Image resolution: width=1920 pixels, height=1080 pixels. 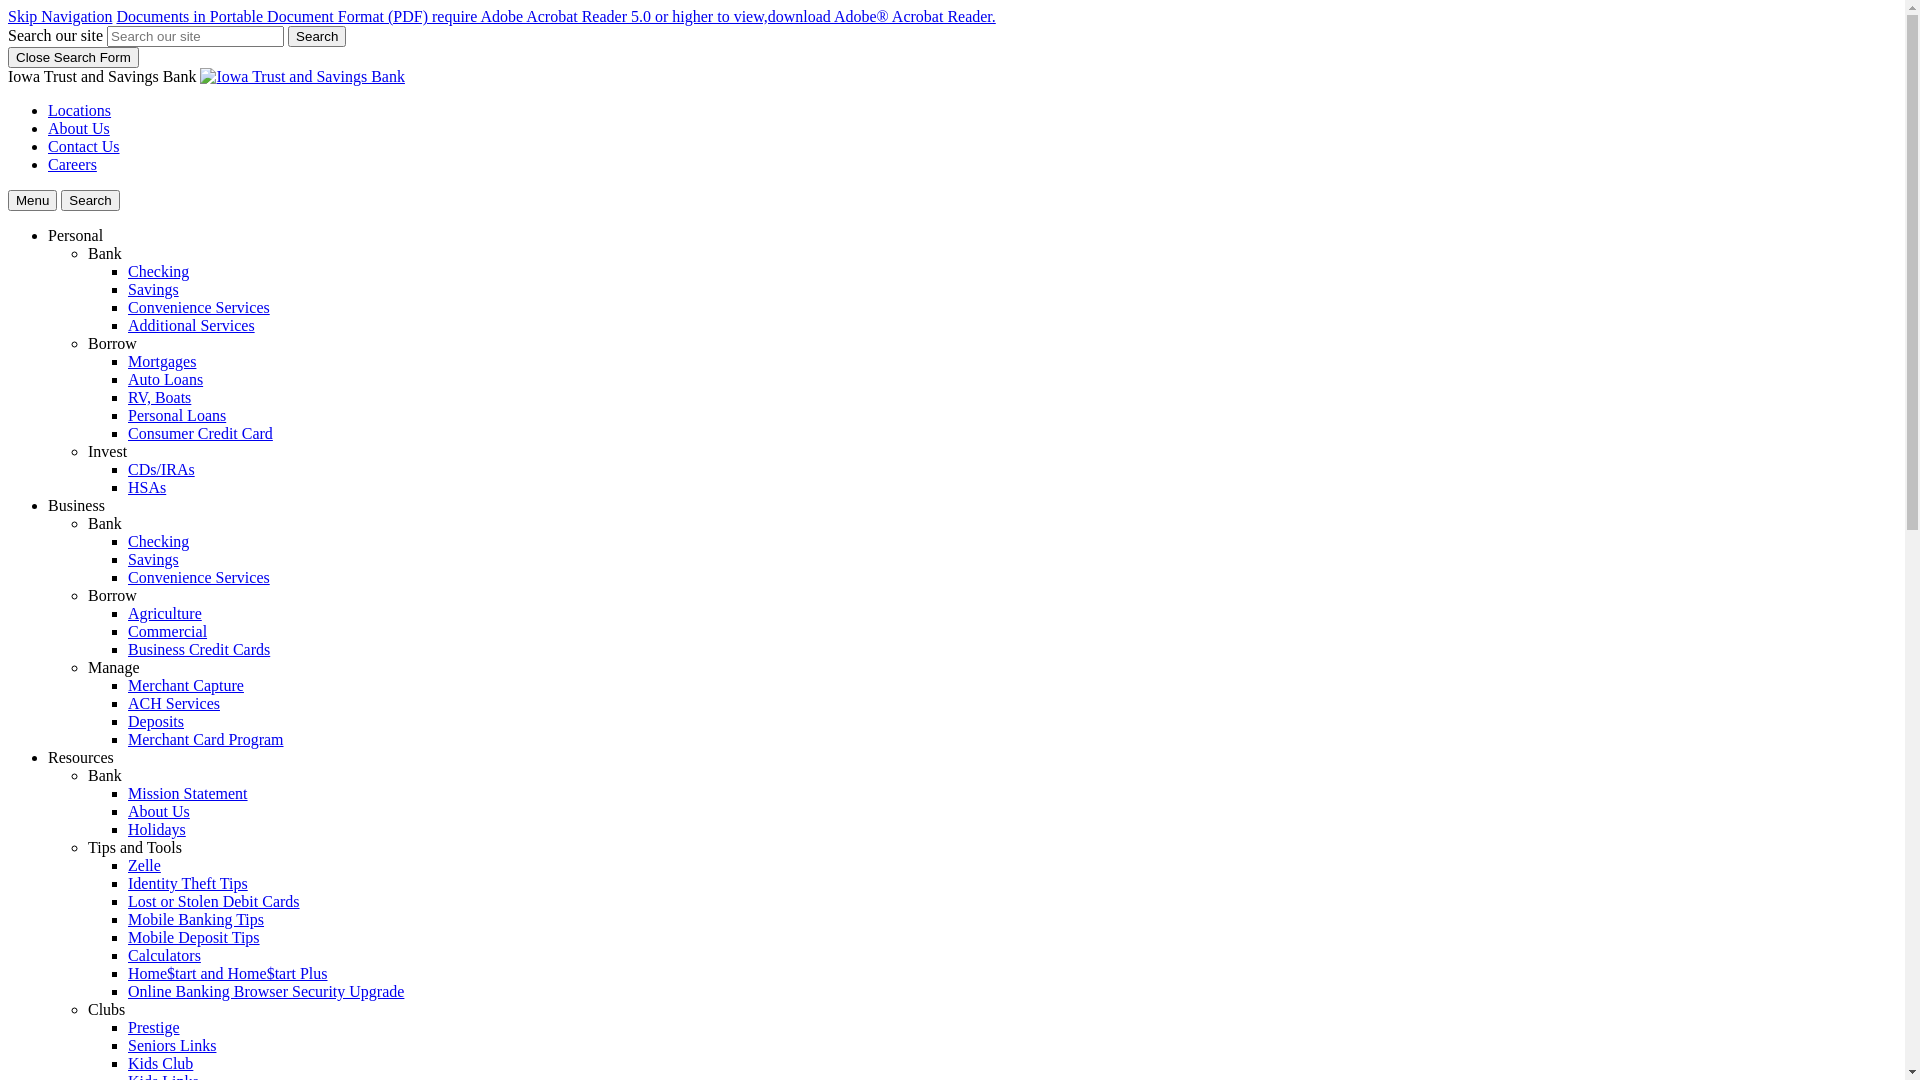 What do you see at coordinates (166, 380) in the screenshot?
I see `Auto Loans` at bounding box center [166, 380].